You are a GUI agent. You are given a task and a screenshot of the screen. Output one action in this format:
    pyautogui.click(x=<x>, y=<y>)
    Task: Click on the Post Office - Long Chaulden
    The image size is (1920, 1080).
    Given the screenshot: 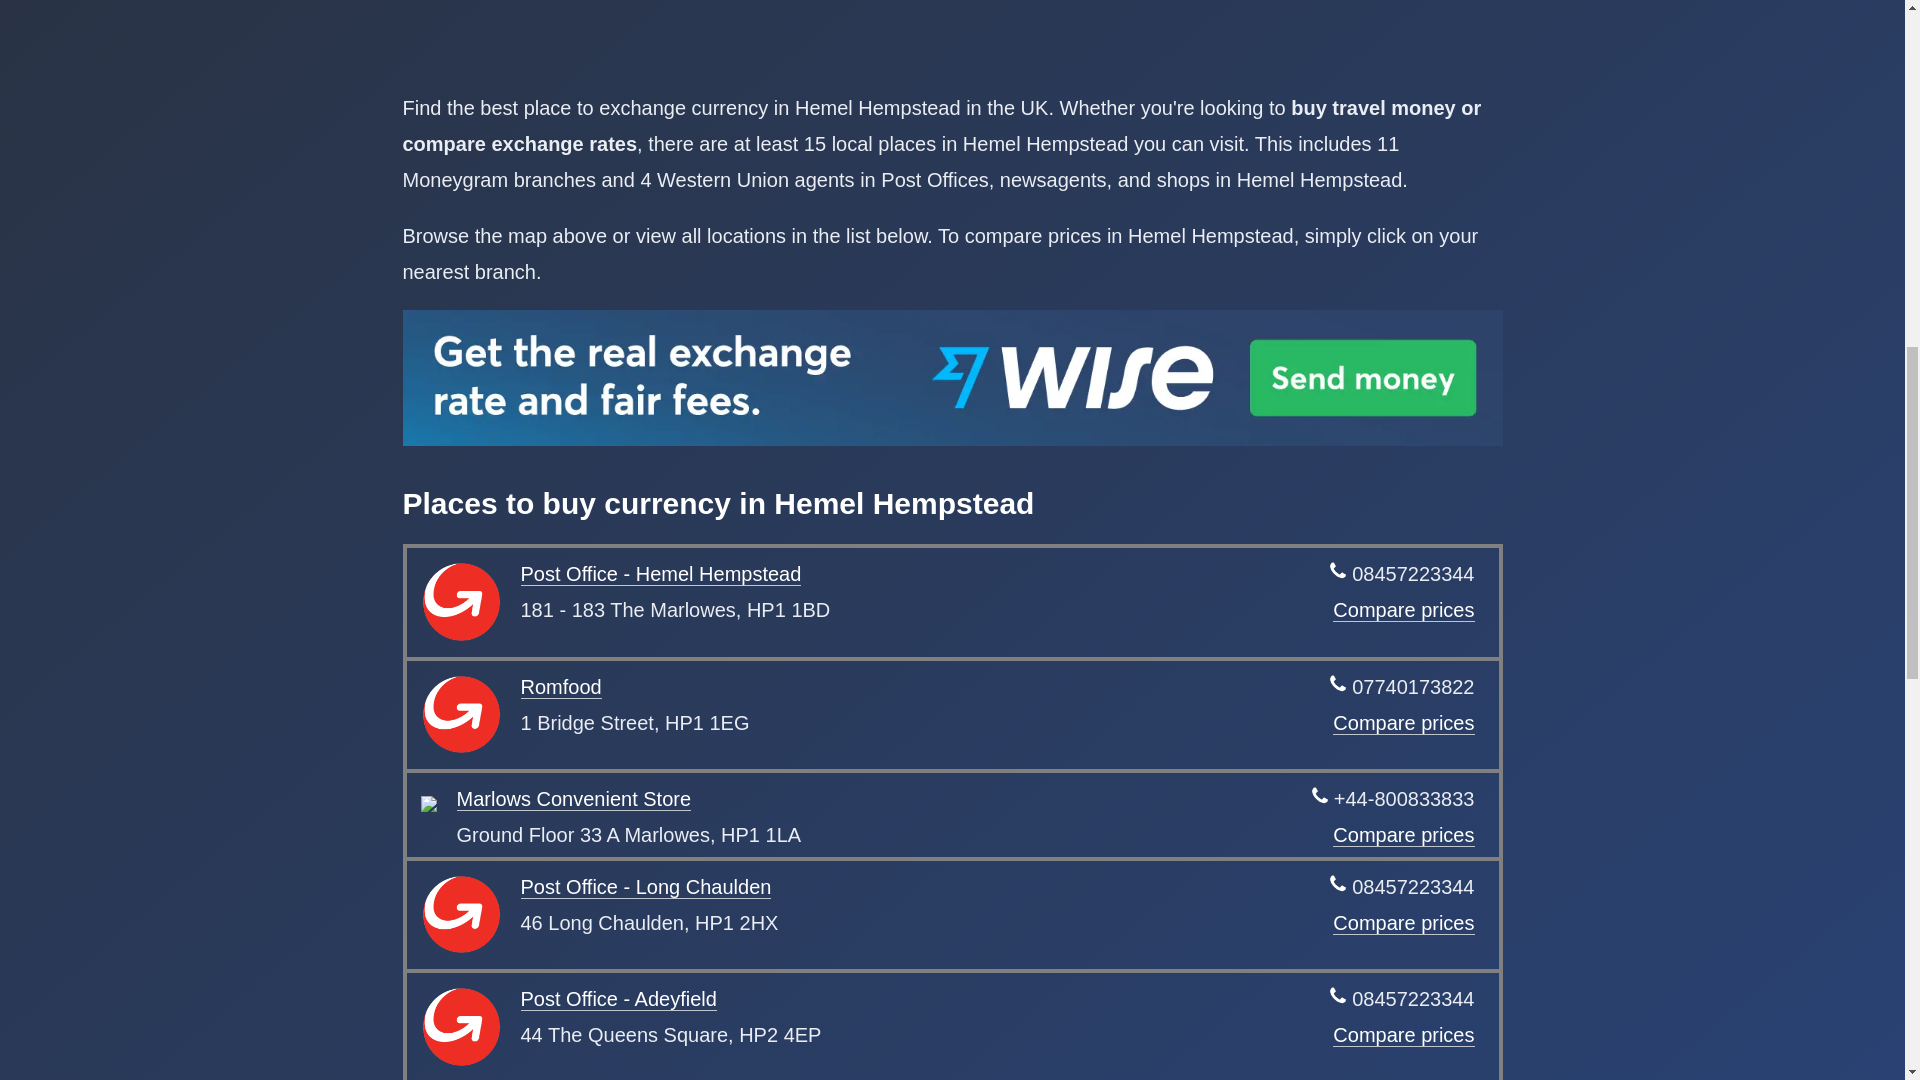 What is the action you would take?
    pyautogui.click(x=646, y=886)
    